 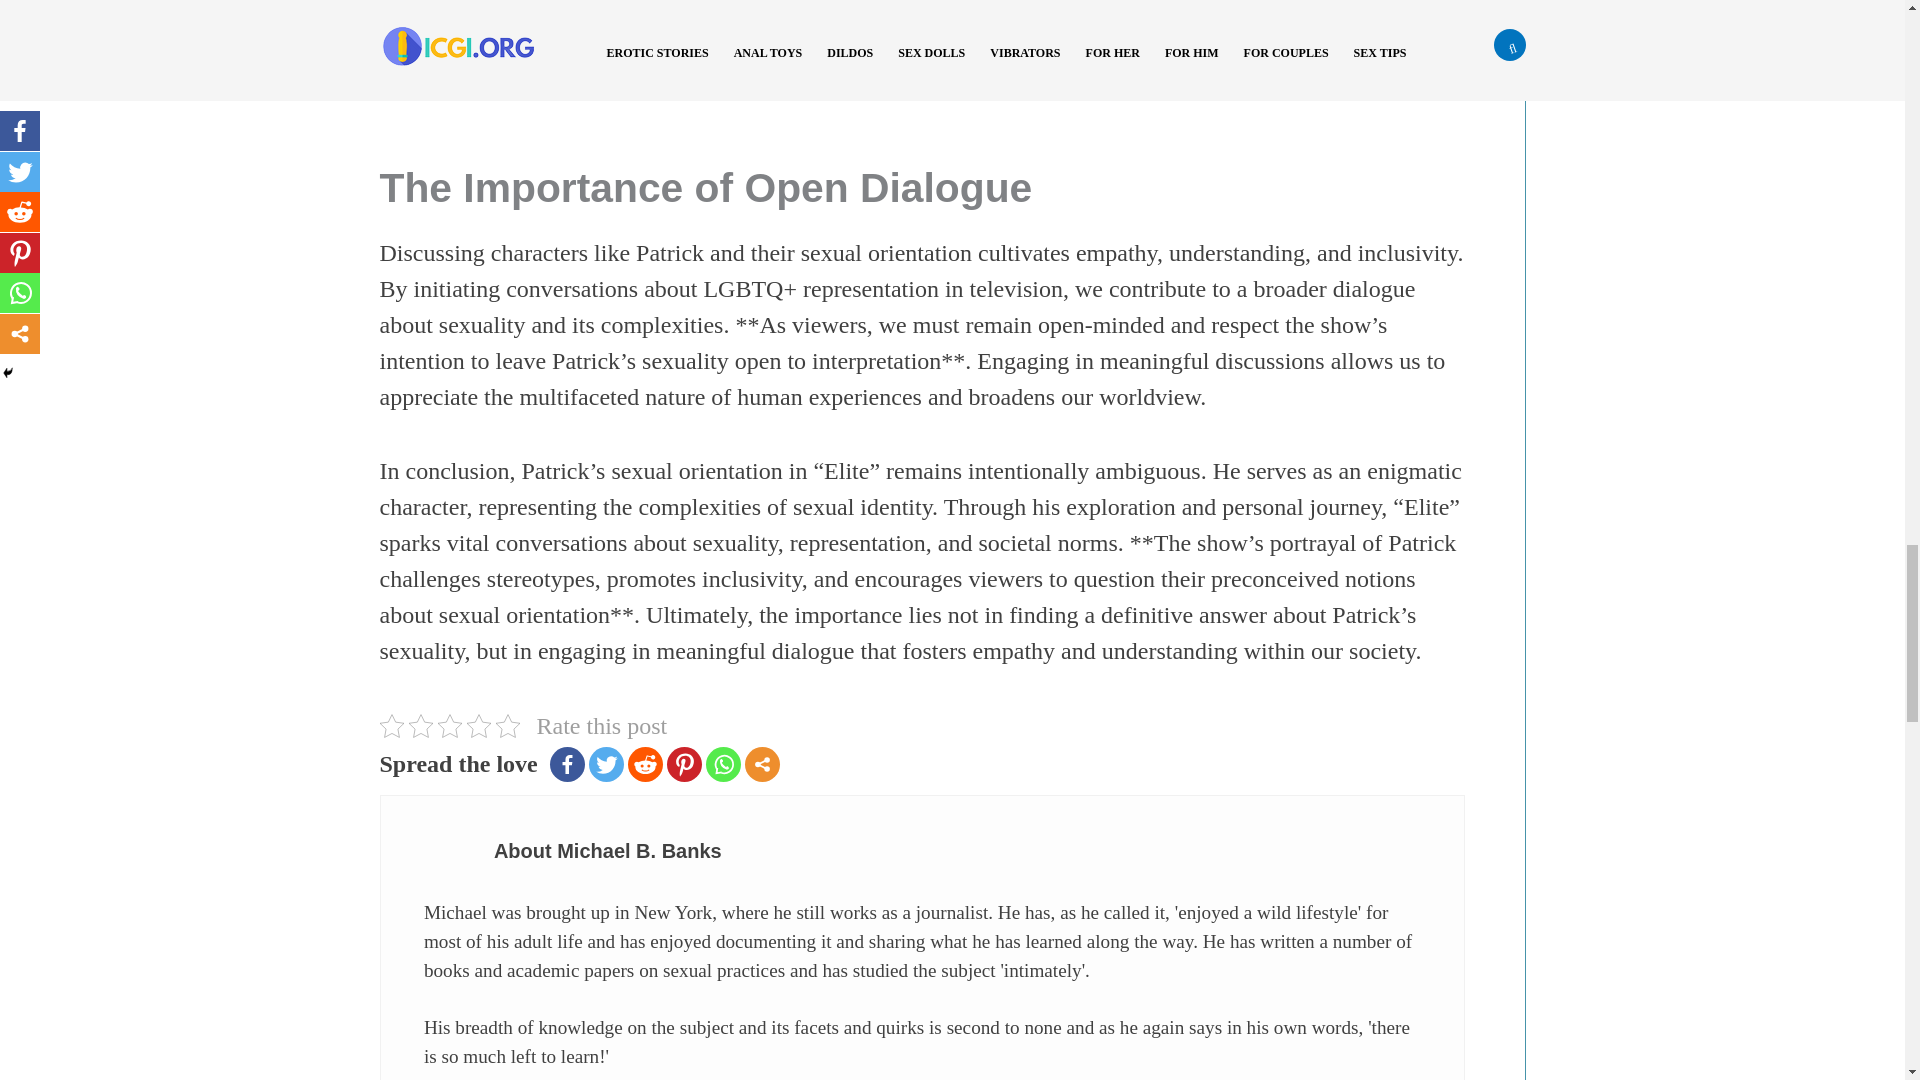 I want to click on Reddit, so click(x=644, y=764).